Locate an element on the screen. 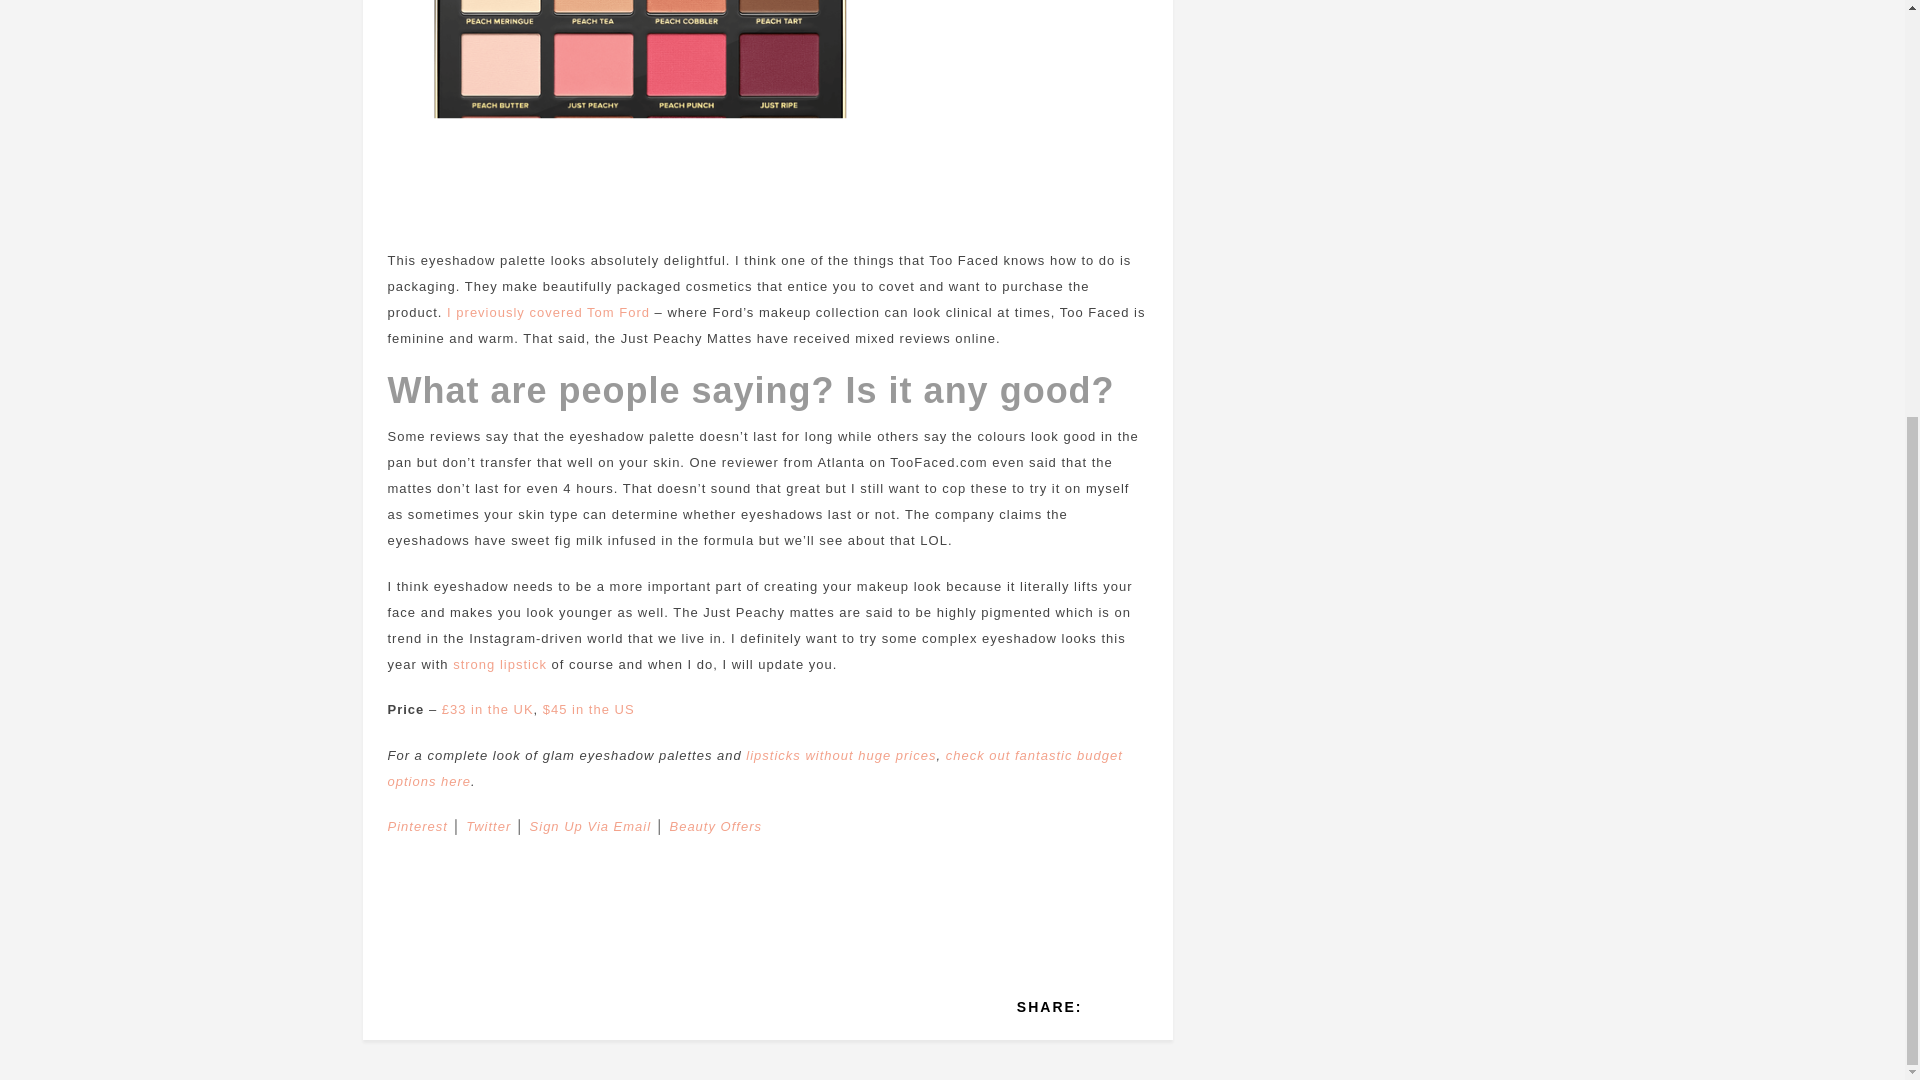 Image resolution: width=1920 pixels, height=1080 pixels. Twitter is located at coordinates (488, 826).